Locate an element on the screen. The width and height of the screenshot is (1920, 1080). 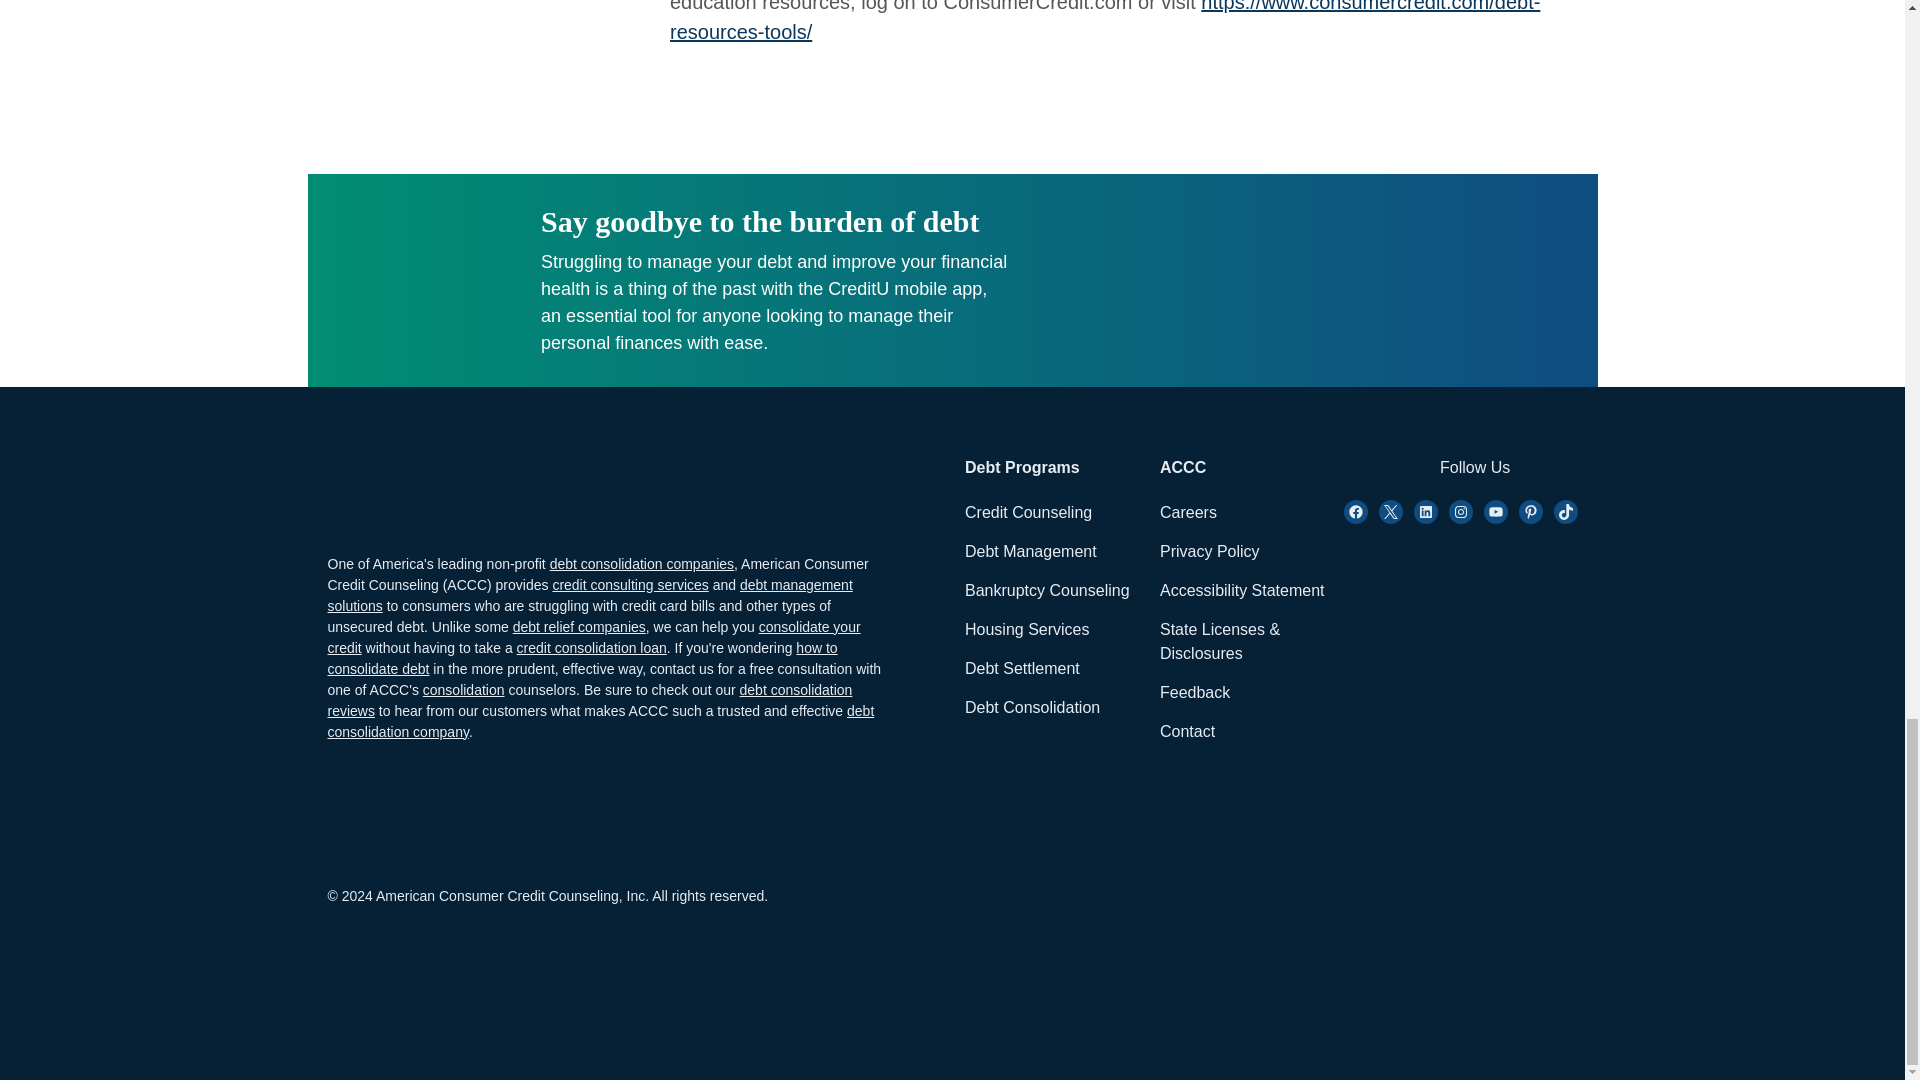
instagram is located at coordinates (1460, 512).